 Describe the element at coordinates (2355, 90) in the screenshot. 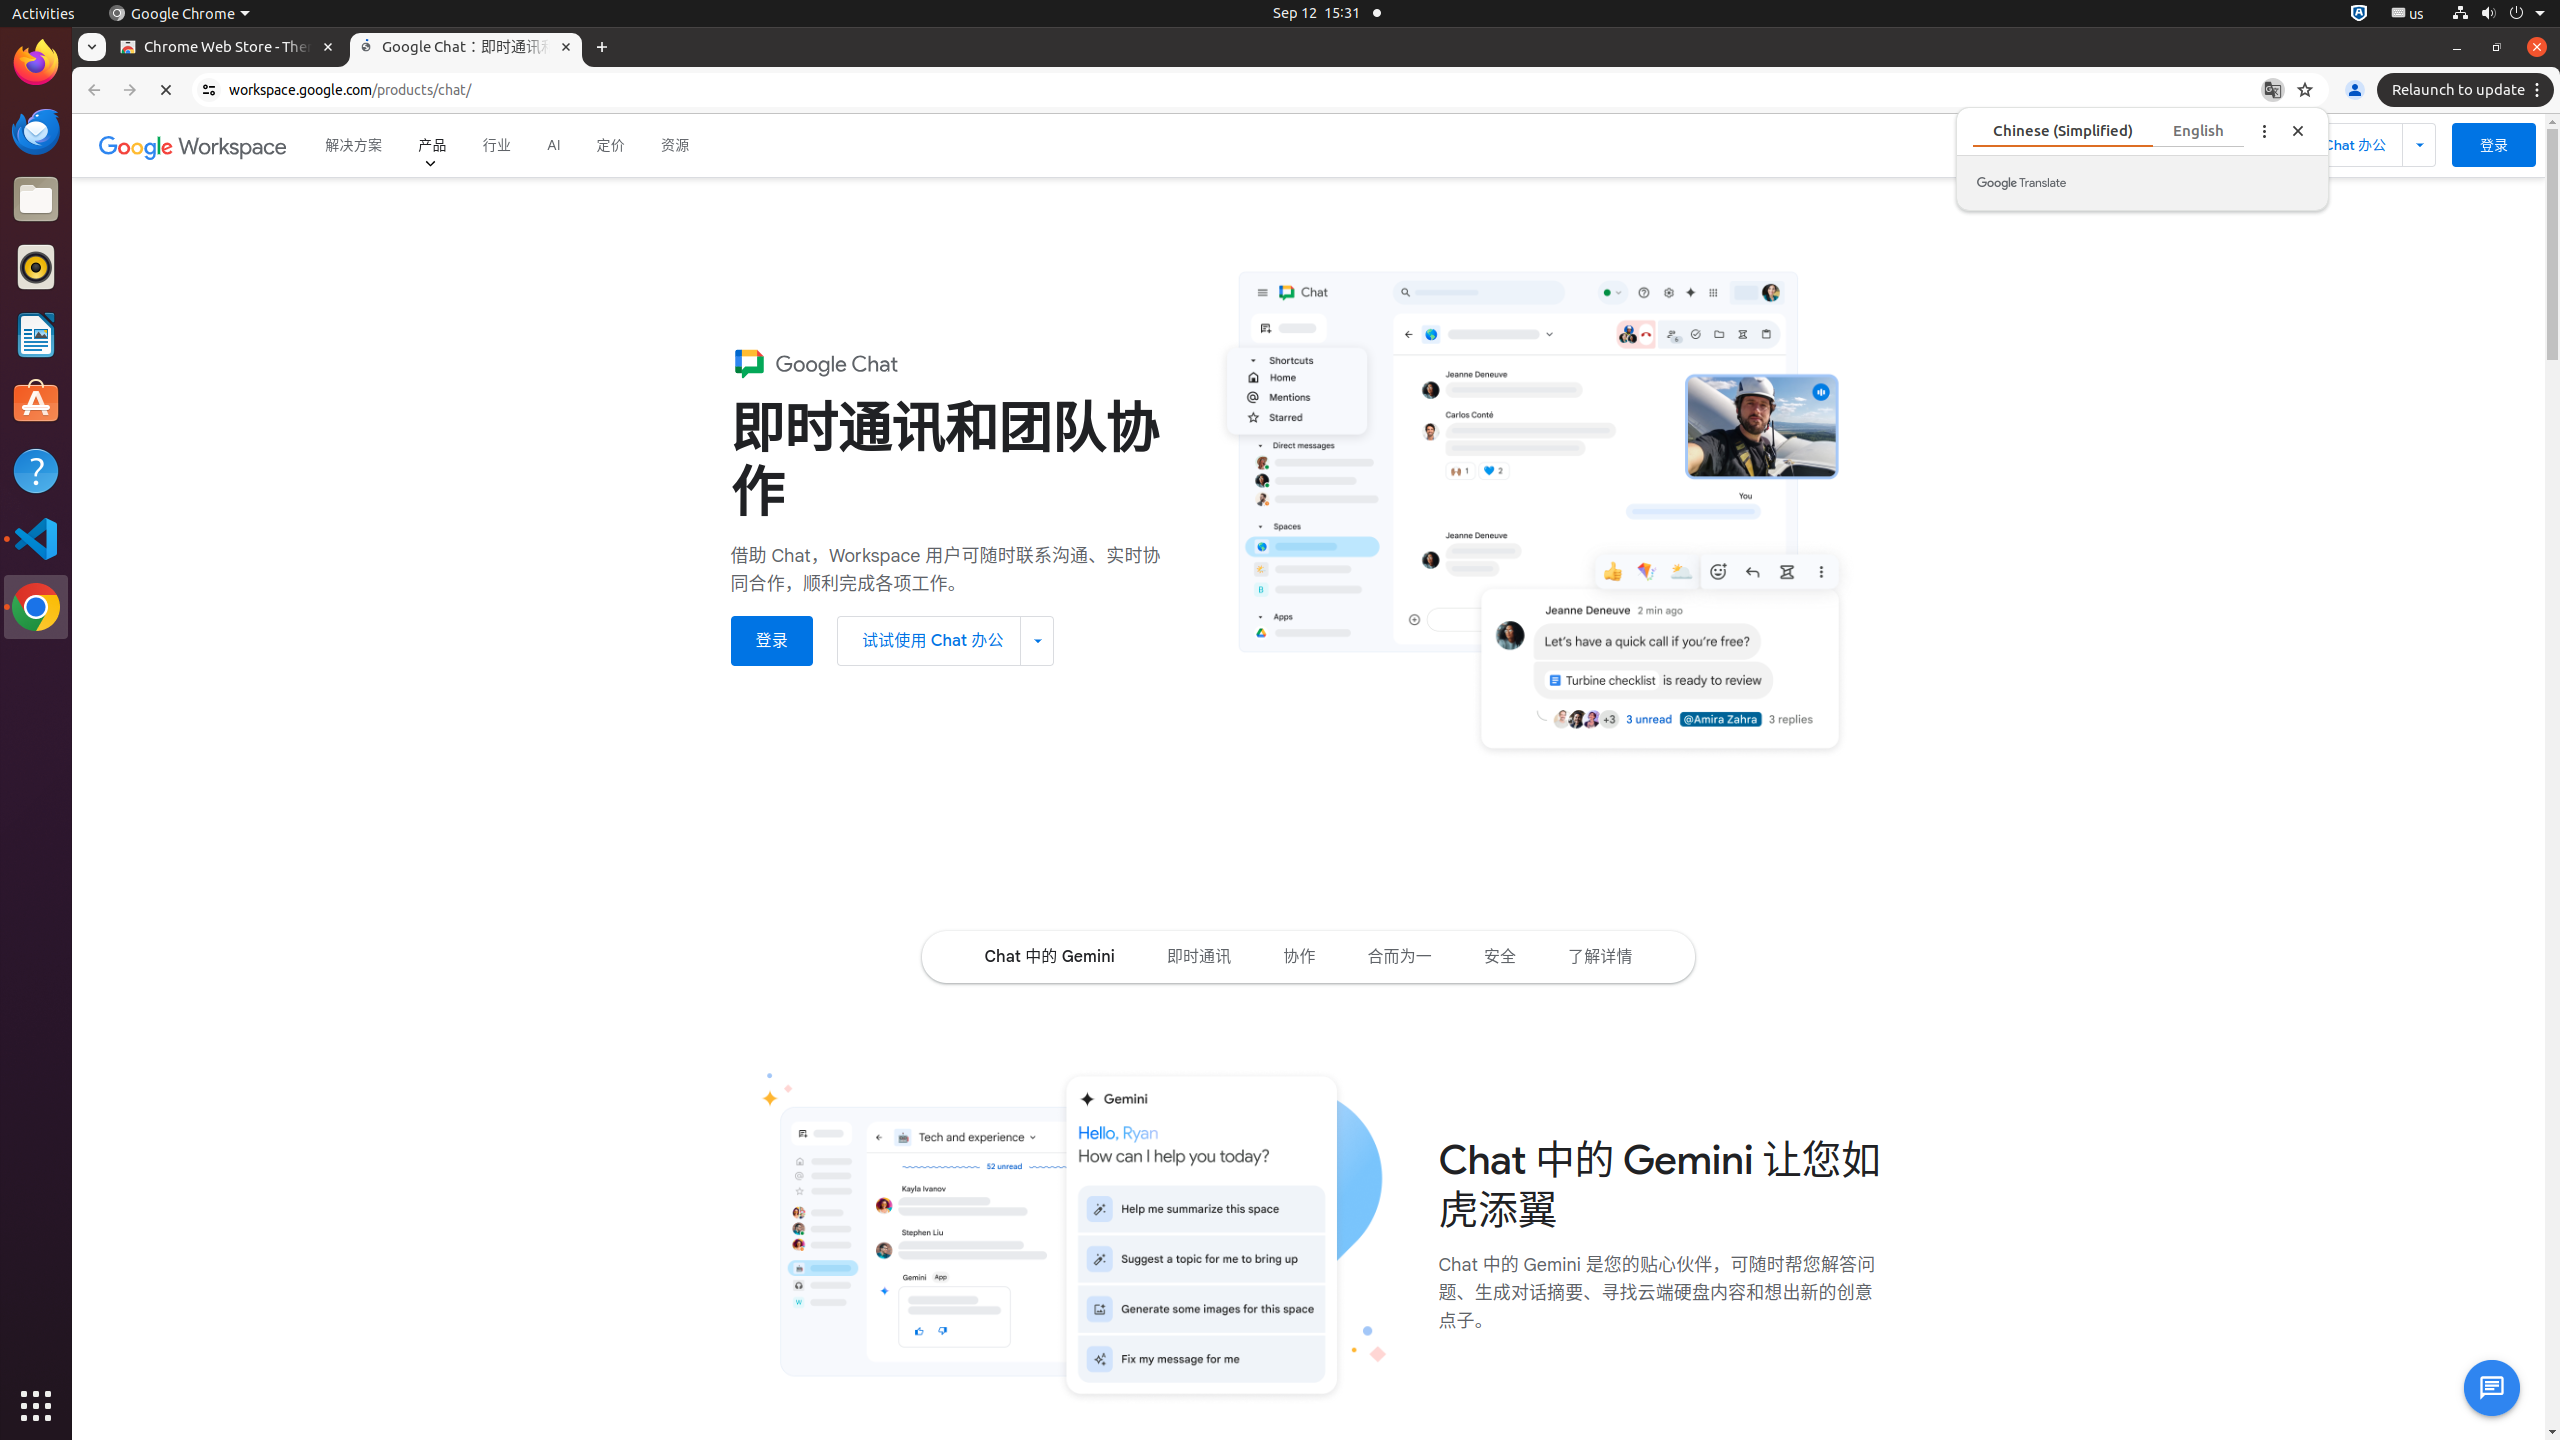

I see `You` at that location.